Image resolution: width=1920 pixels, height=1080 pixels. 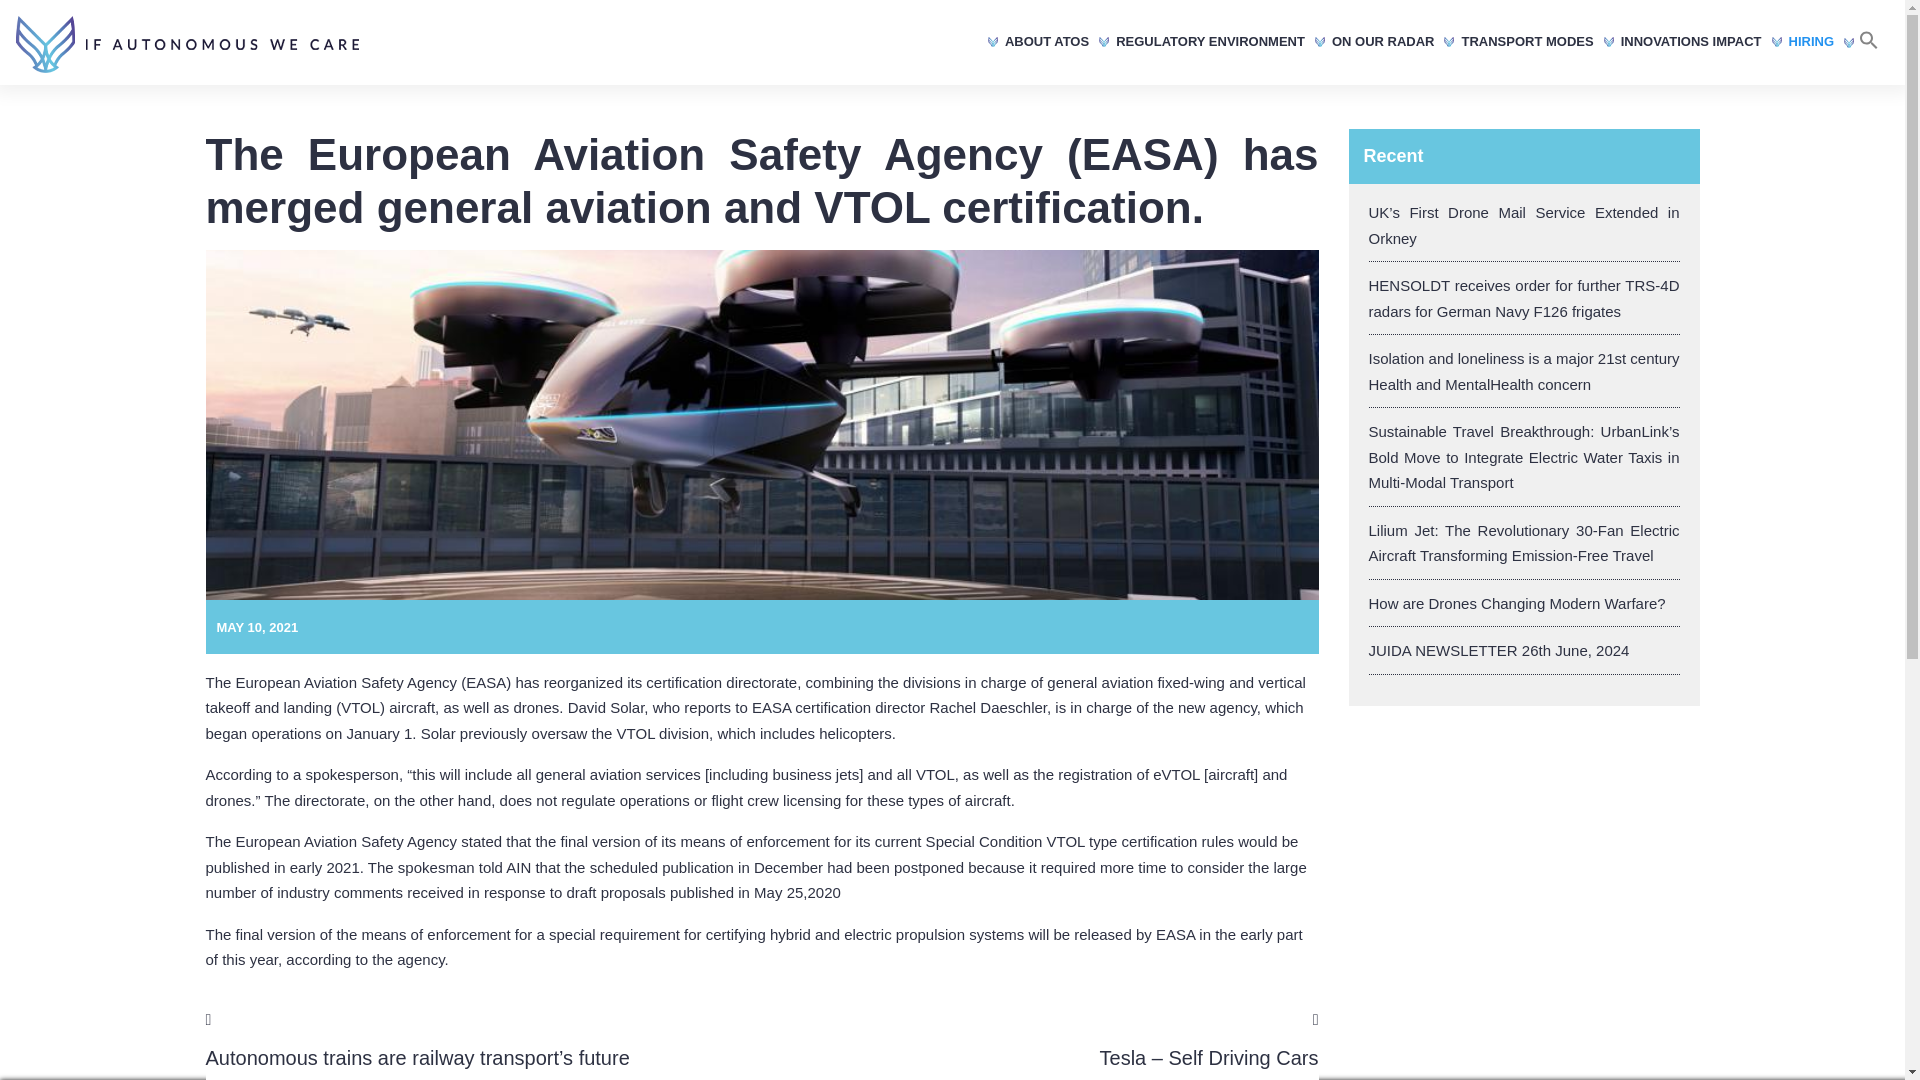 I want to click on INNOVATIONS IMPACT, so click(x=1694, y=44).